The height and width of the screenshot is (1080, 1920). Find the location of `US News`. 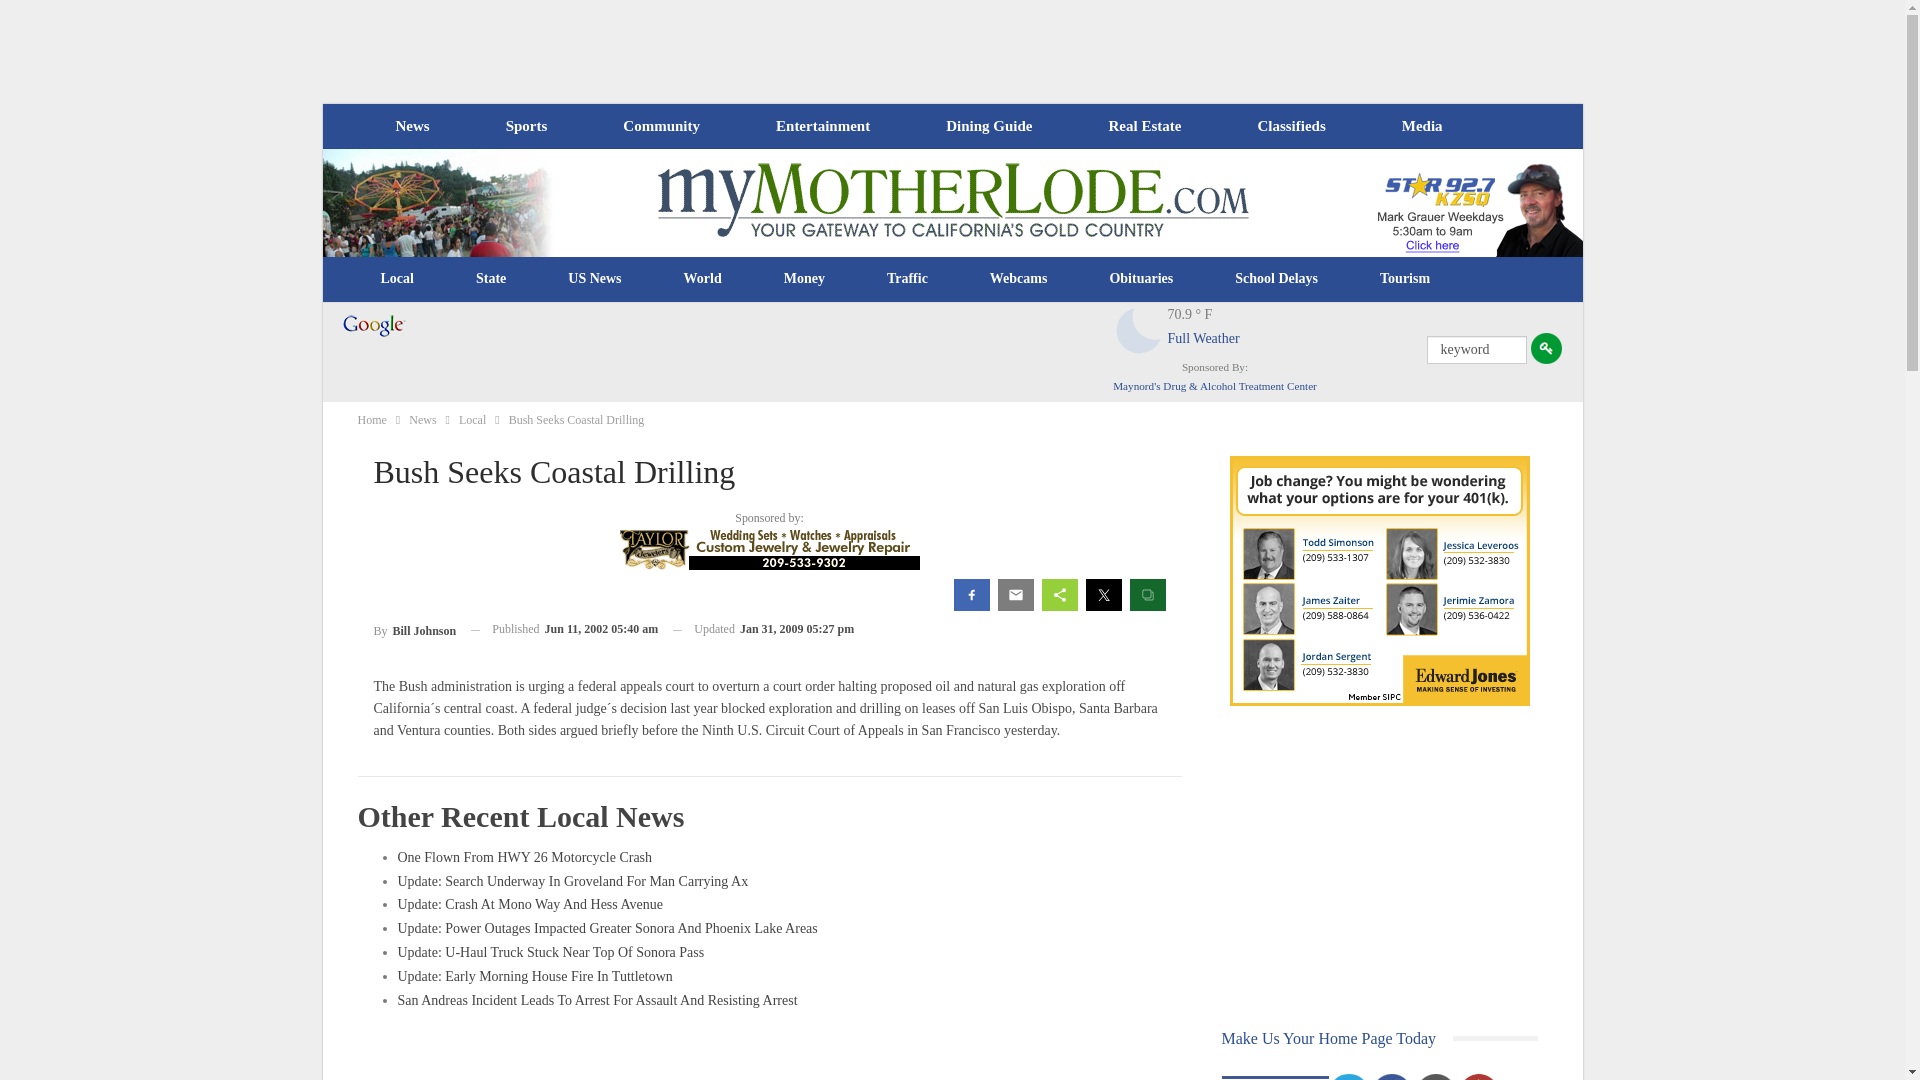

US News is located at coordinates (594, 278).